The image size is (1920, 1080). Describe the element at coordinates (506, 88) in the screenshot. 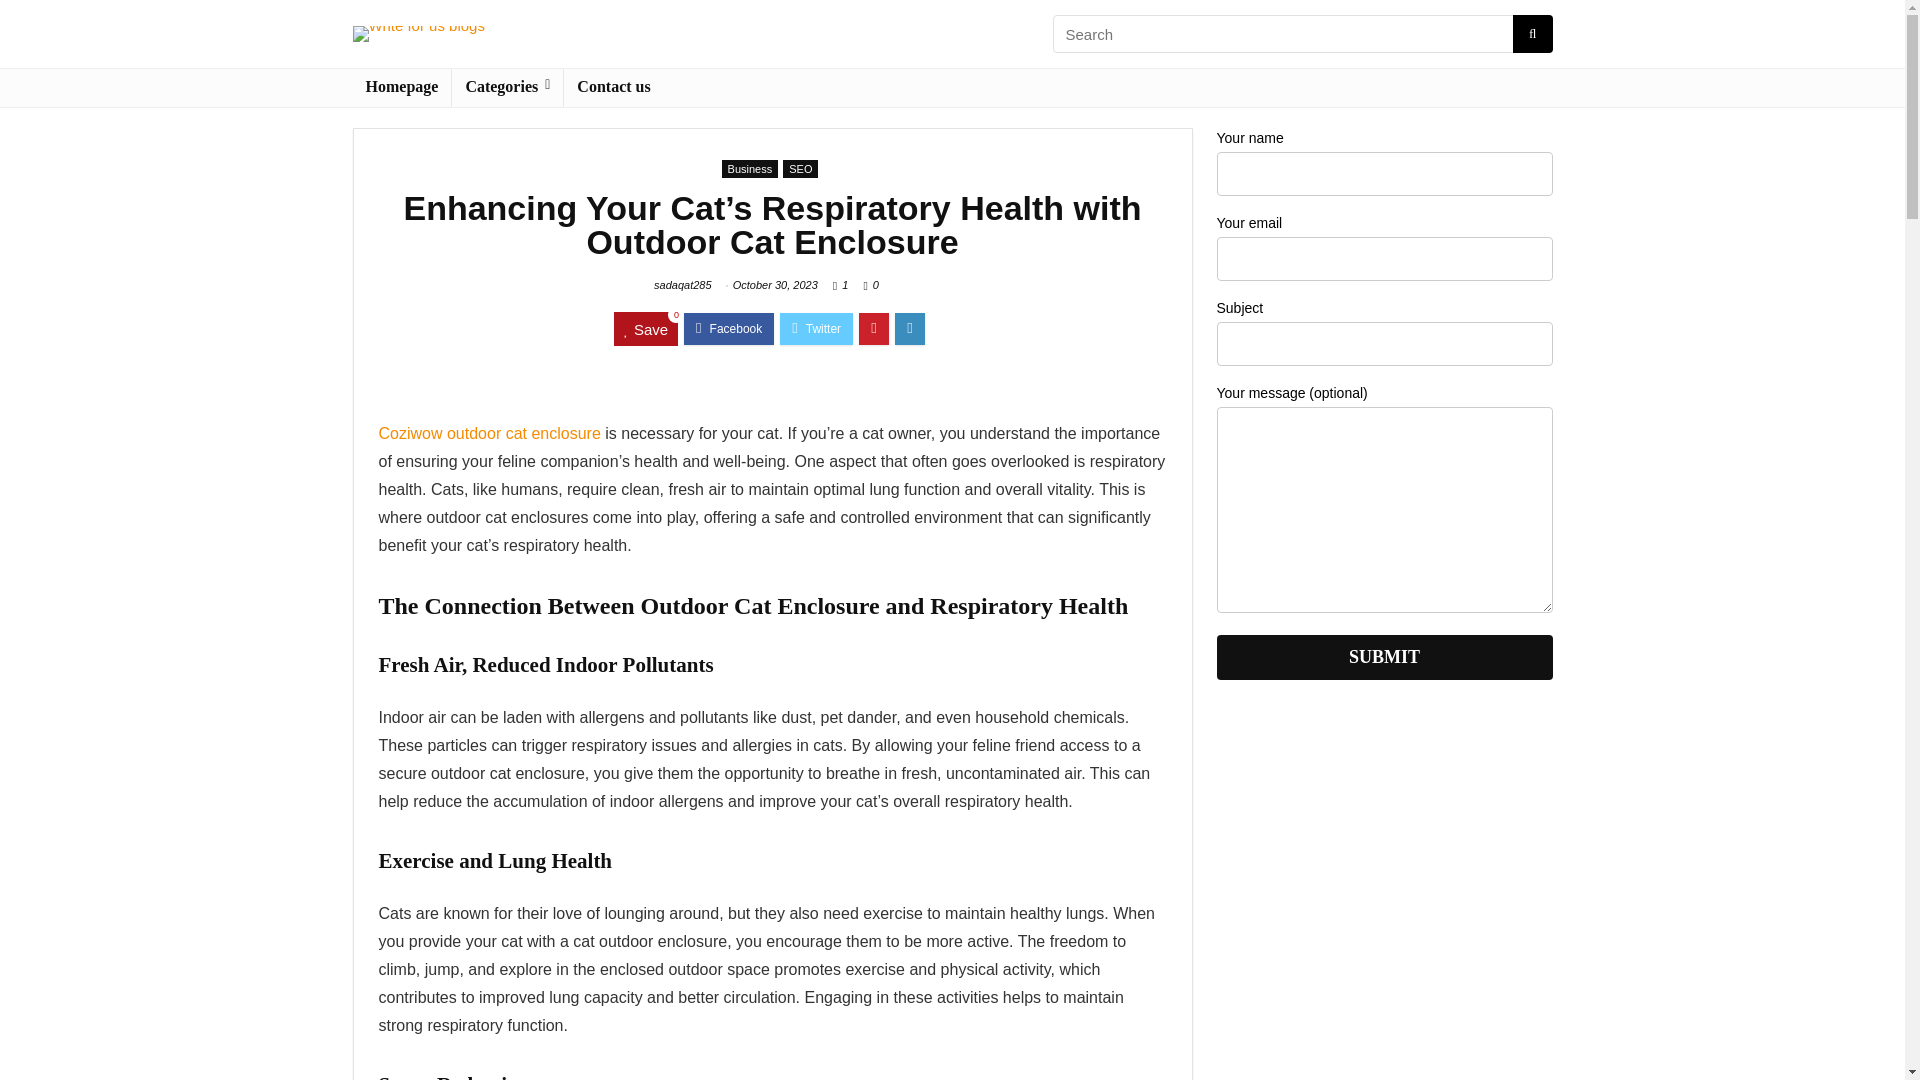

I see `Categories` at that location.